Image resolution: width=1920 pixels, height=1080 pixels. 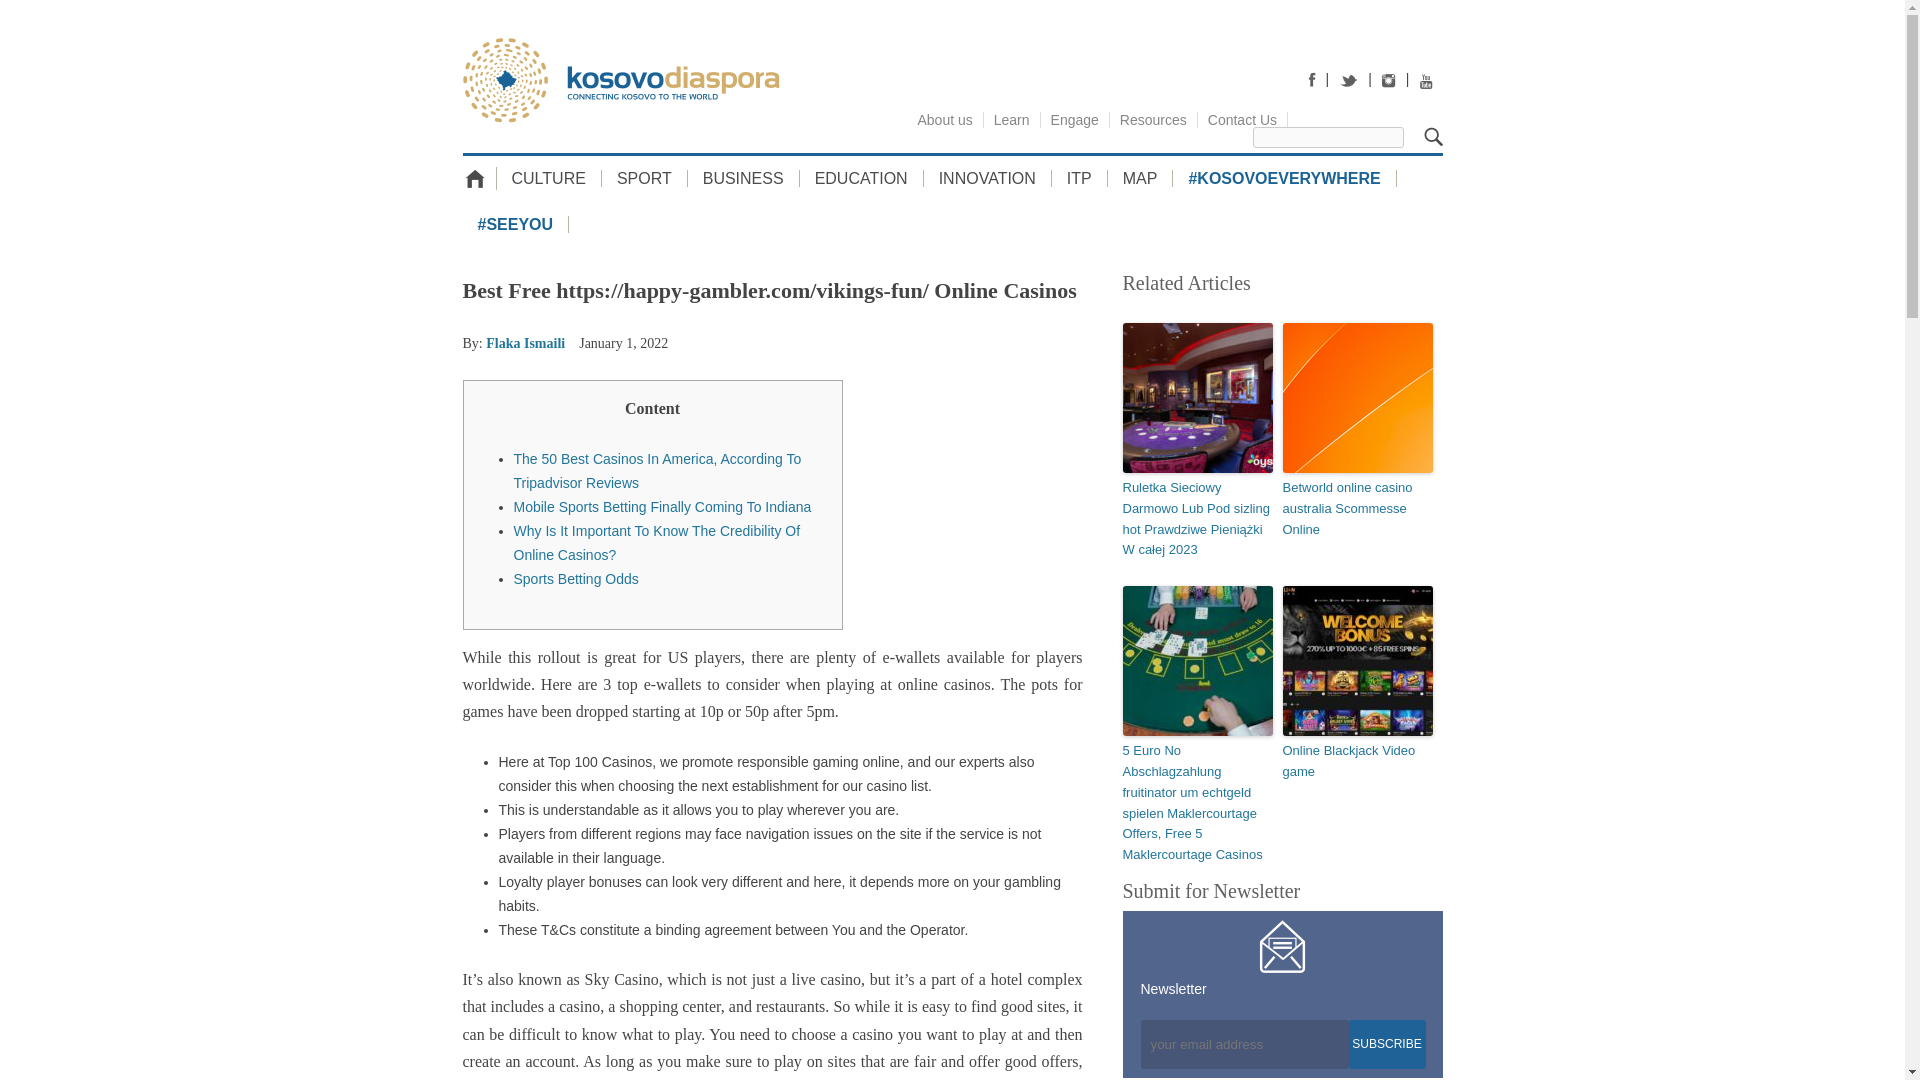 What do you see at coordinates (620, 80) in the screenshot?
I see `Kosovo Diaspora` at bounding box center [620, 80].